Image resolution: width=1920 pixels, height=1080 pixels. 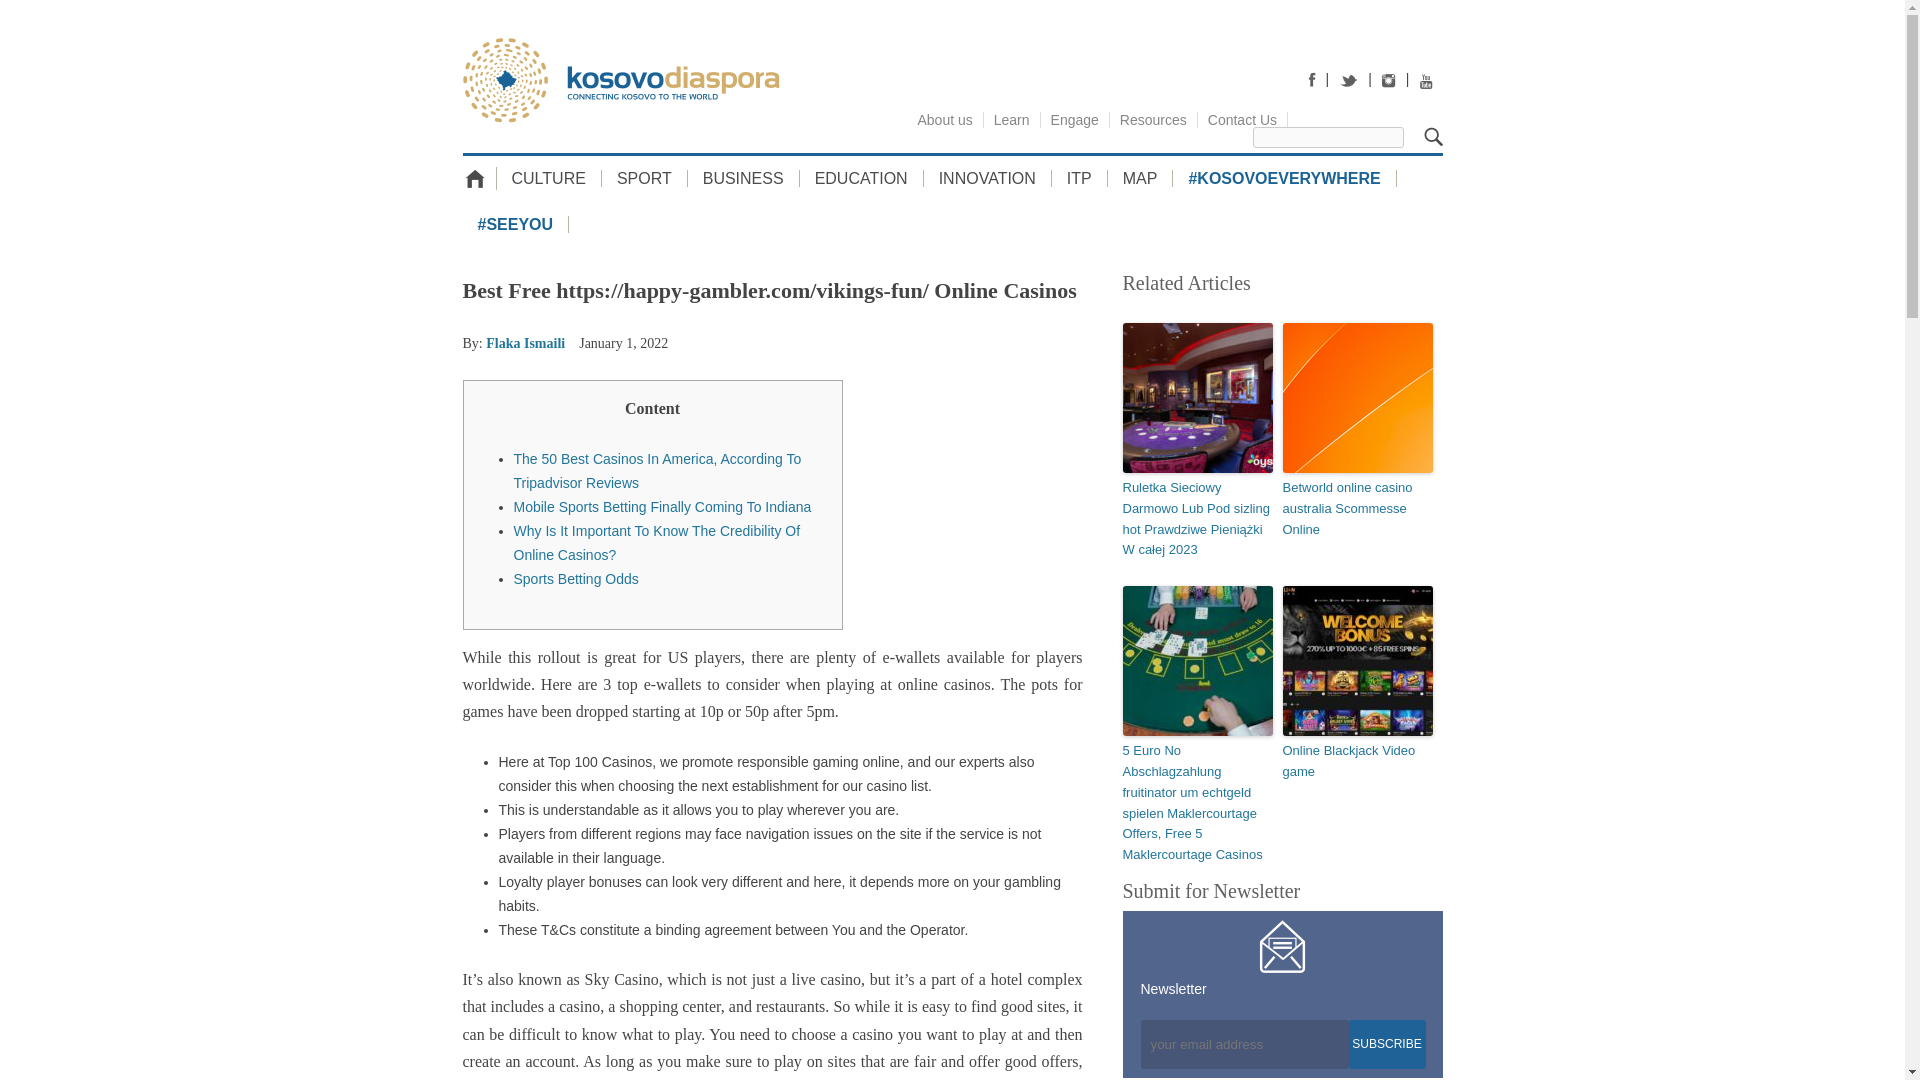 What do you see at coordinates (620, 80) in the screenshot?
I see `Kosovo Diaspora` at bounding box center [620, 80].